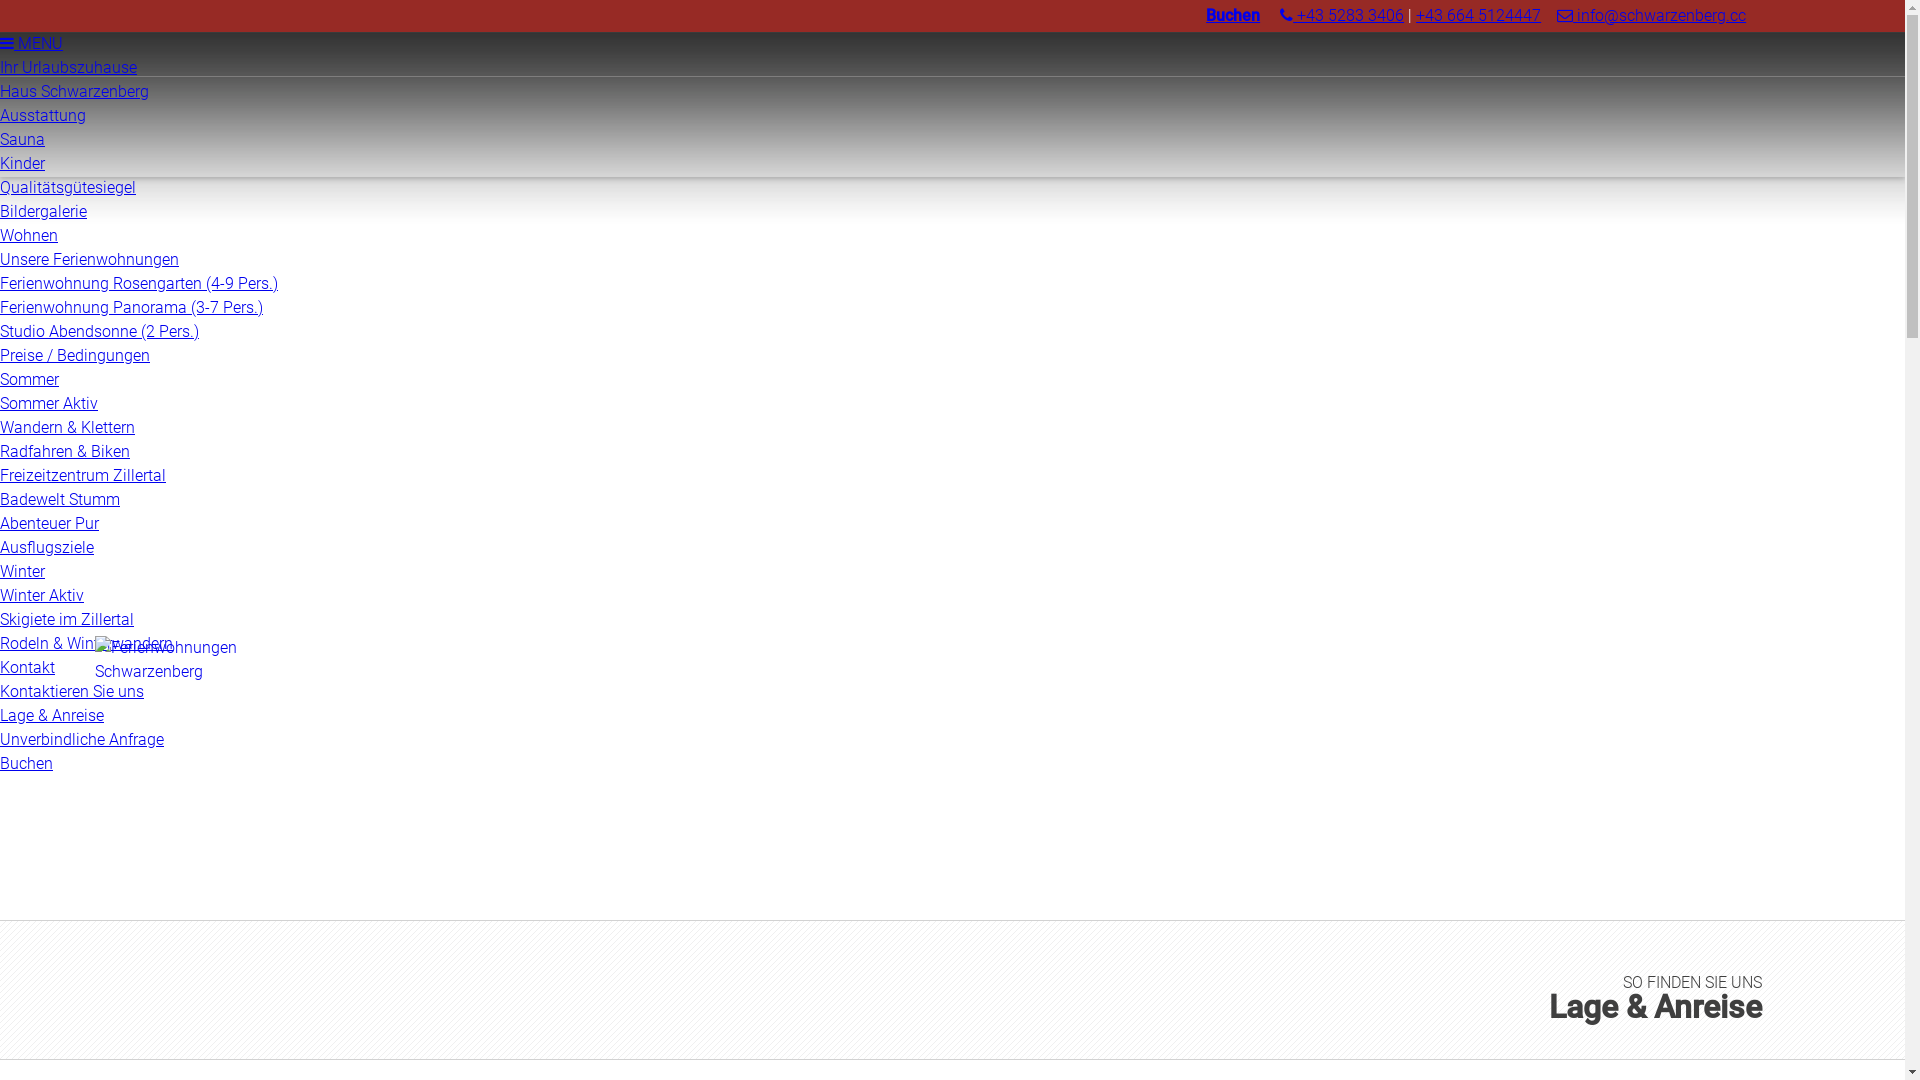 Image resolution: width=1920 pixels, height=1080 pixels. Describe the element at coordinates (74, 92) in the screenshot. I see `Haus Schwarzenberg` at that location.